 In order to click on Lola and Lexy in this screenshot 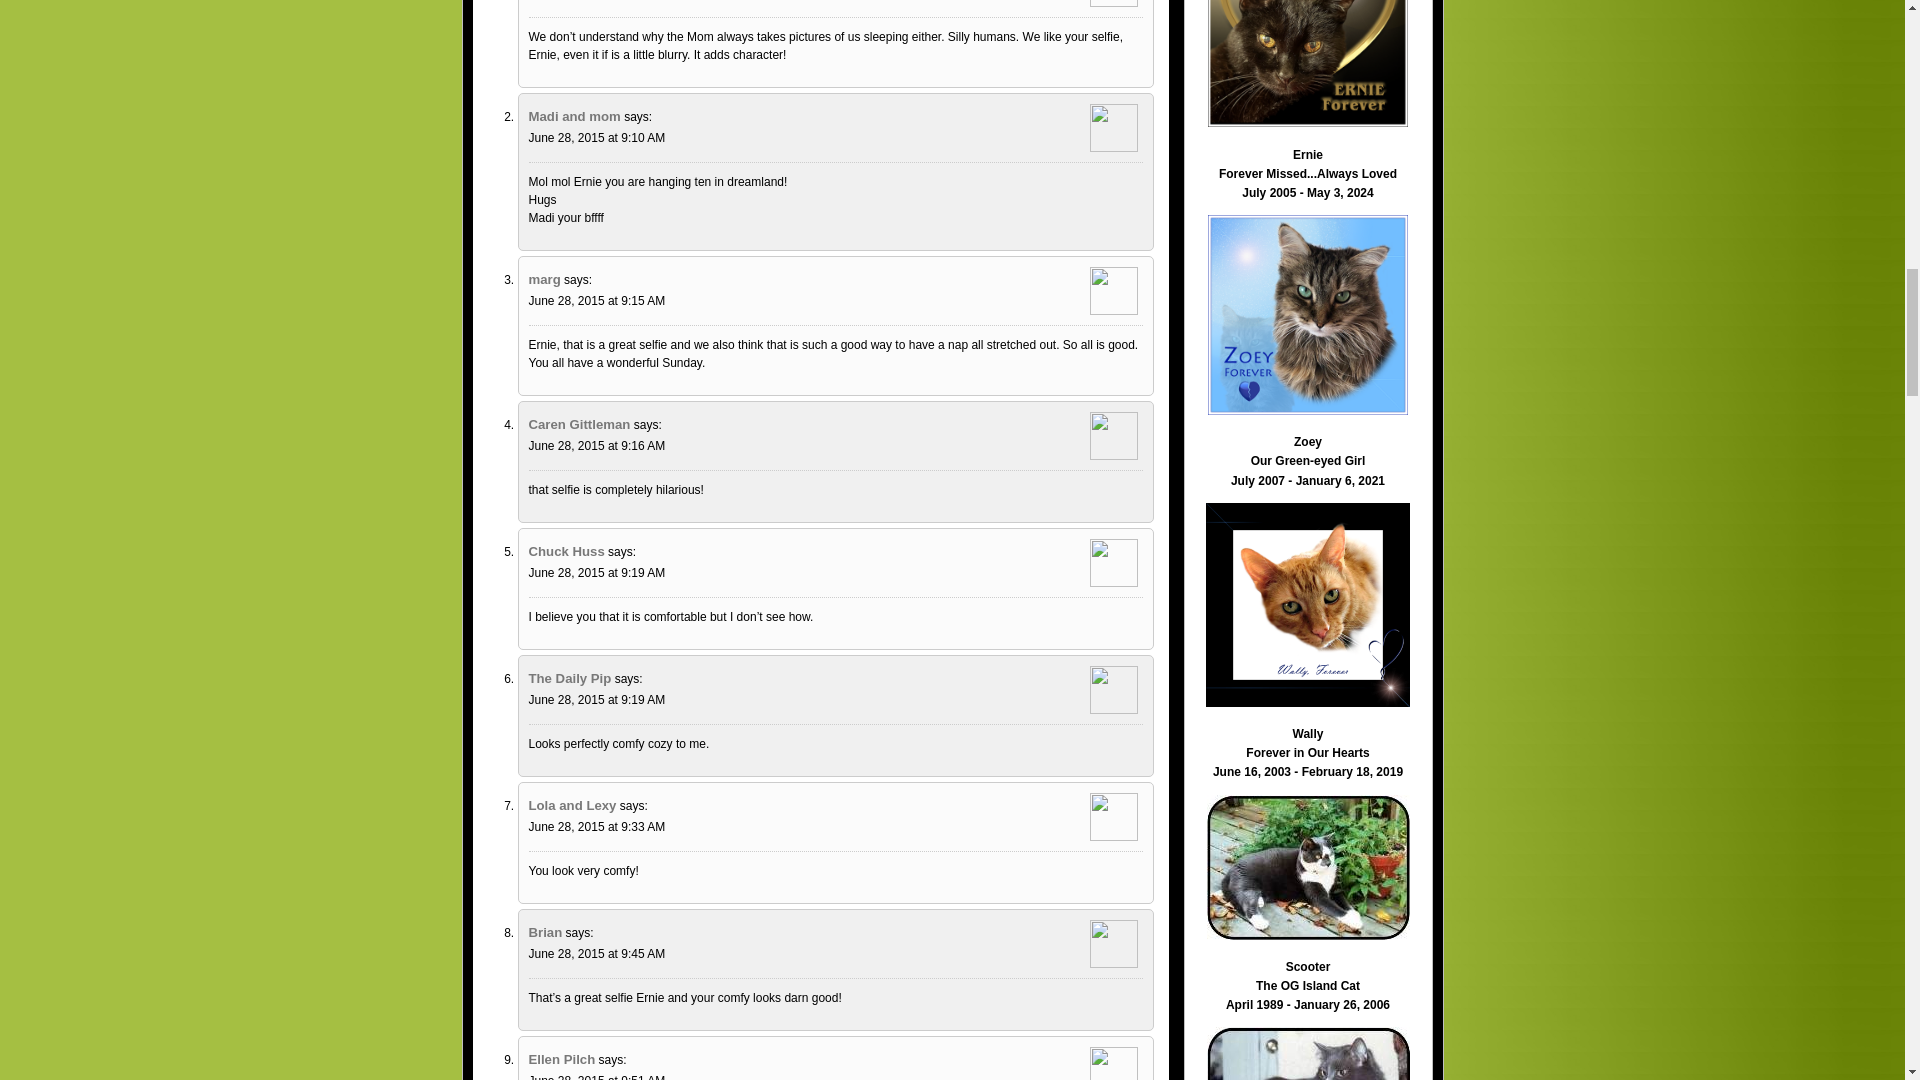, I will do `click(572, 806)`.